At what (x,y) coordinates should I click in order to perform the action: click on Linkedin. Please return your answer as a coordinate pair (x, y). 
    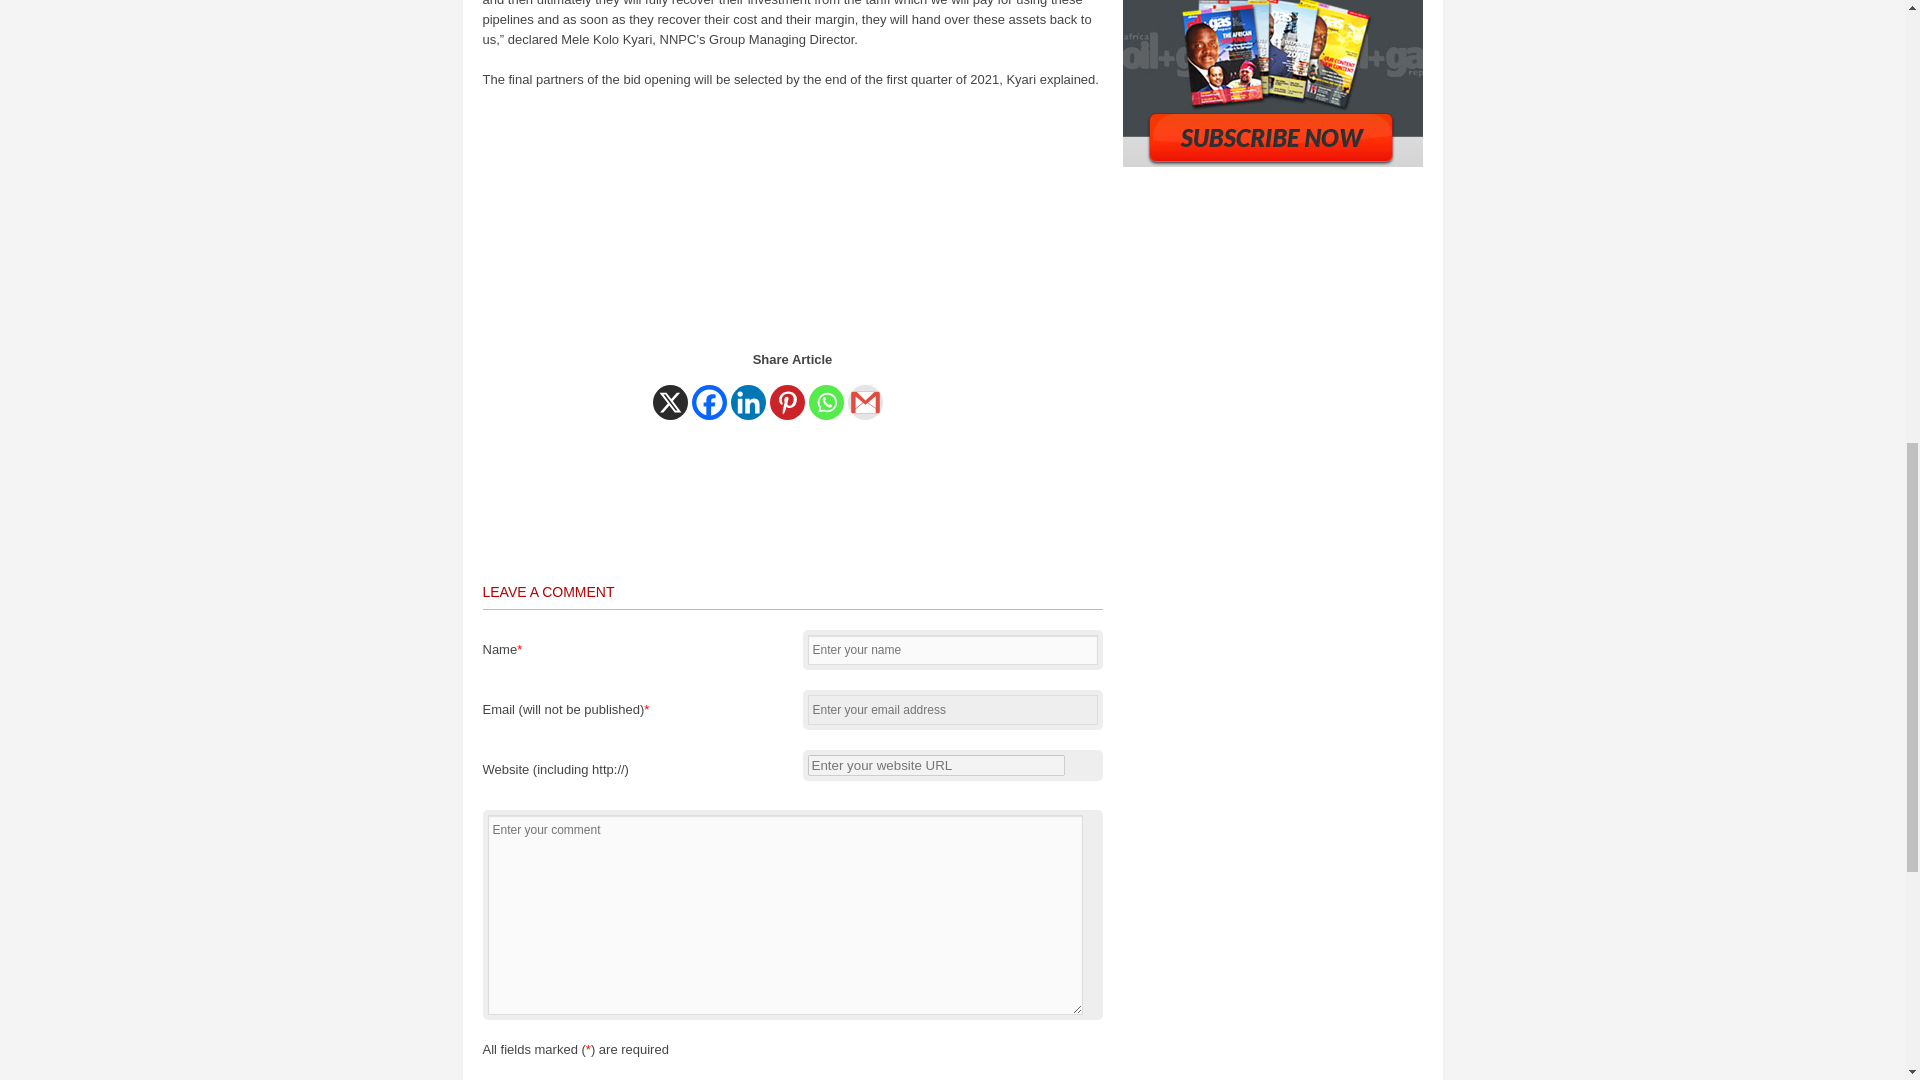
    Looking at the image, I should click on (746, 402).